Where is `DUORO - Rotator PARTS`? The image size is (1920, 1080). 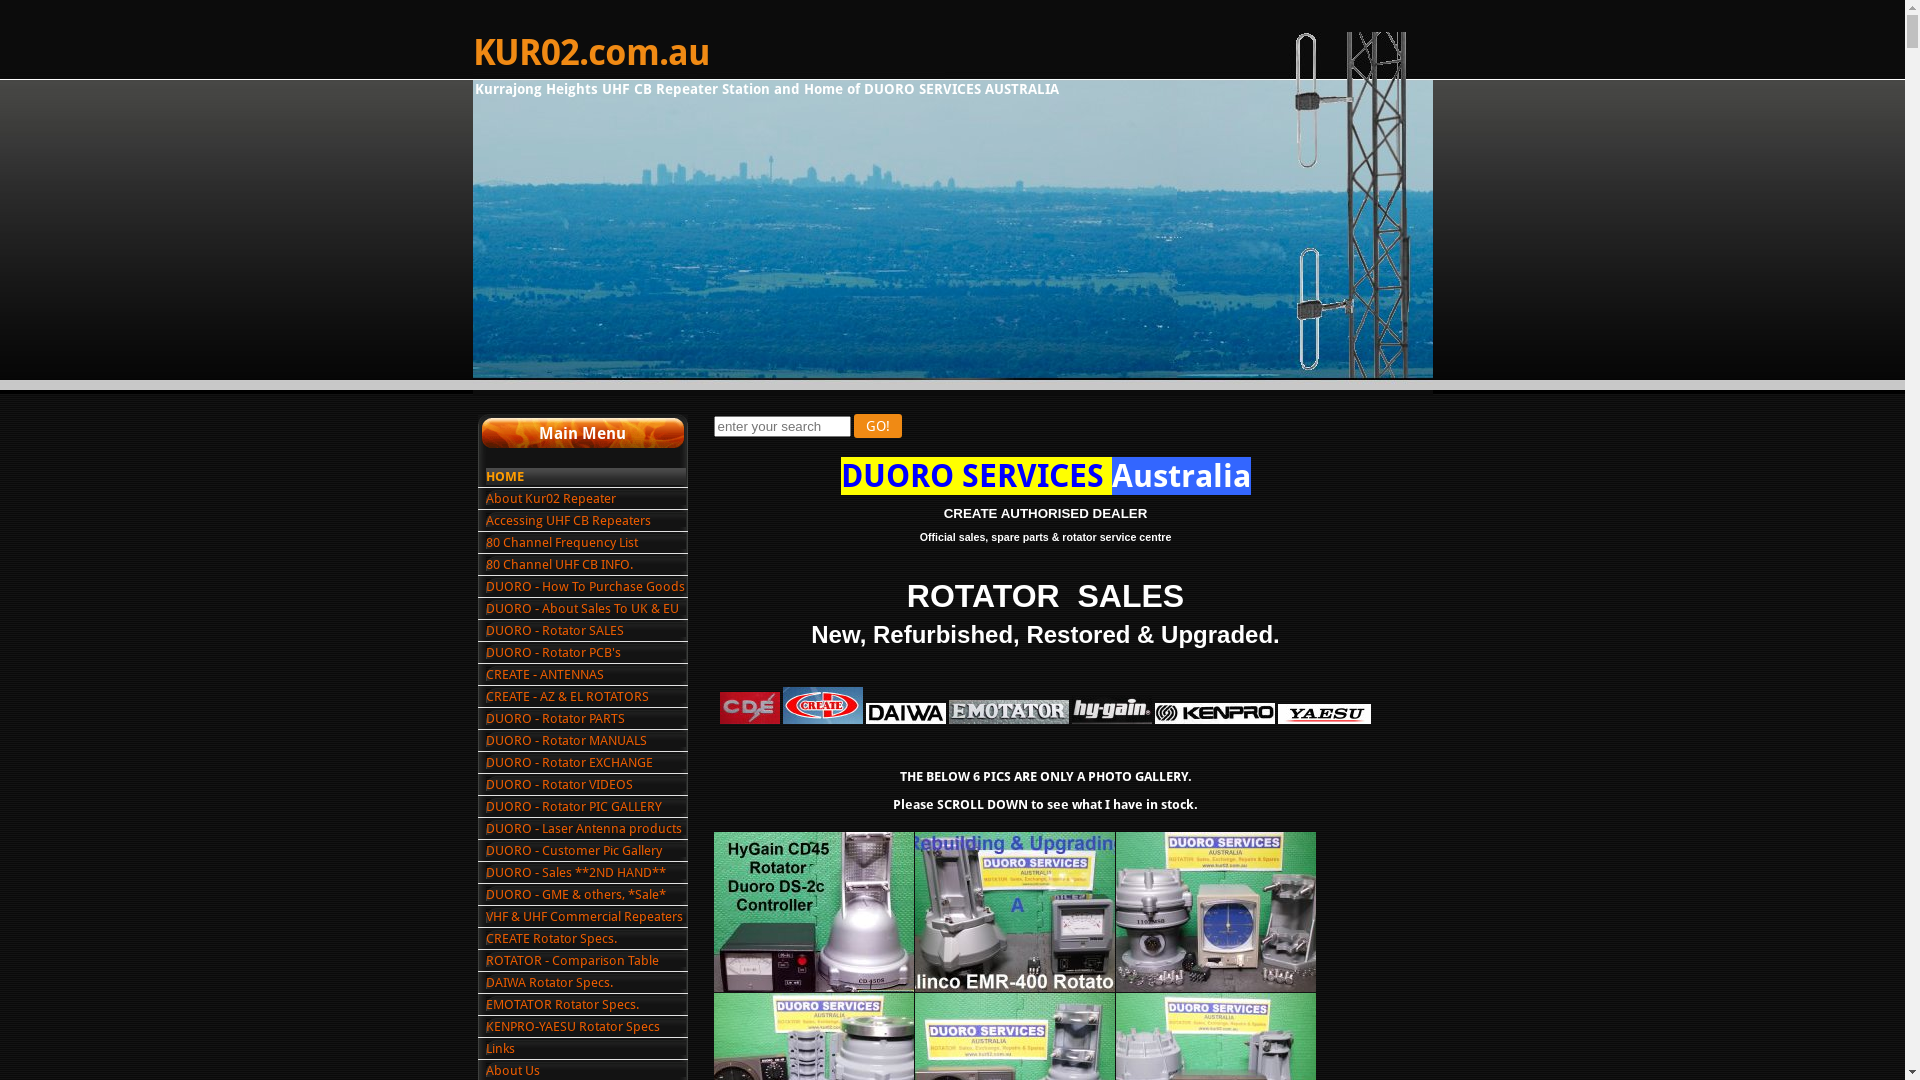 DUORO - Rotator PARTS is located at coordinates (586, 718).